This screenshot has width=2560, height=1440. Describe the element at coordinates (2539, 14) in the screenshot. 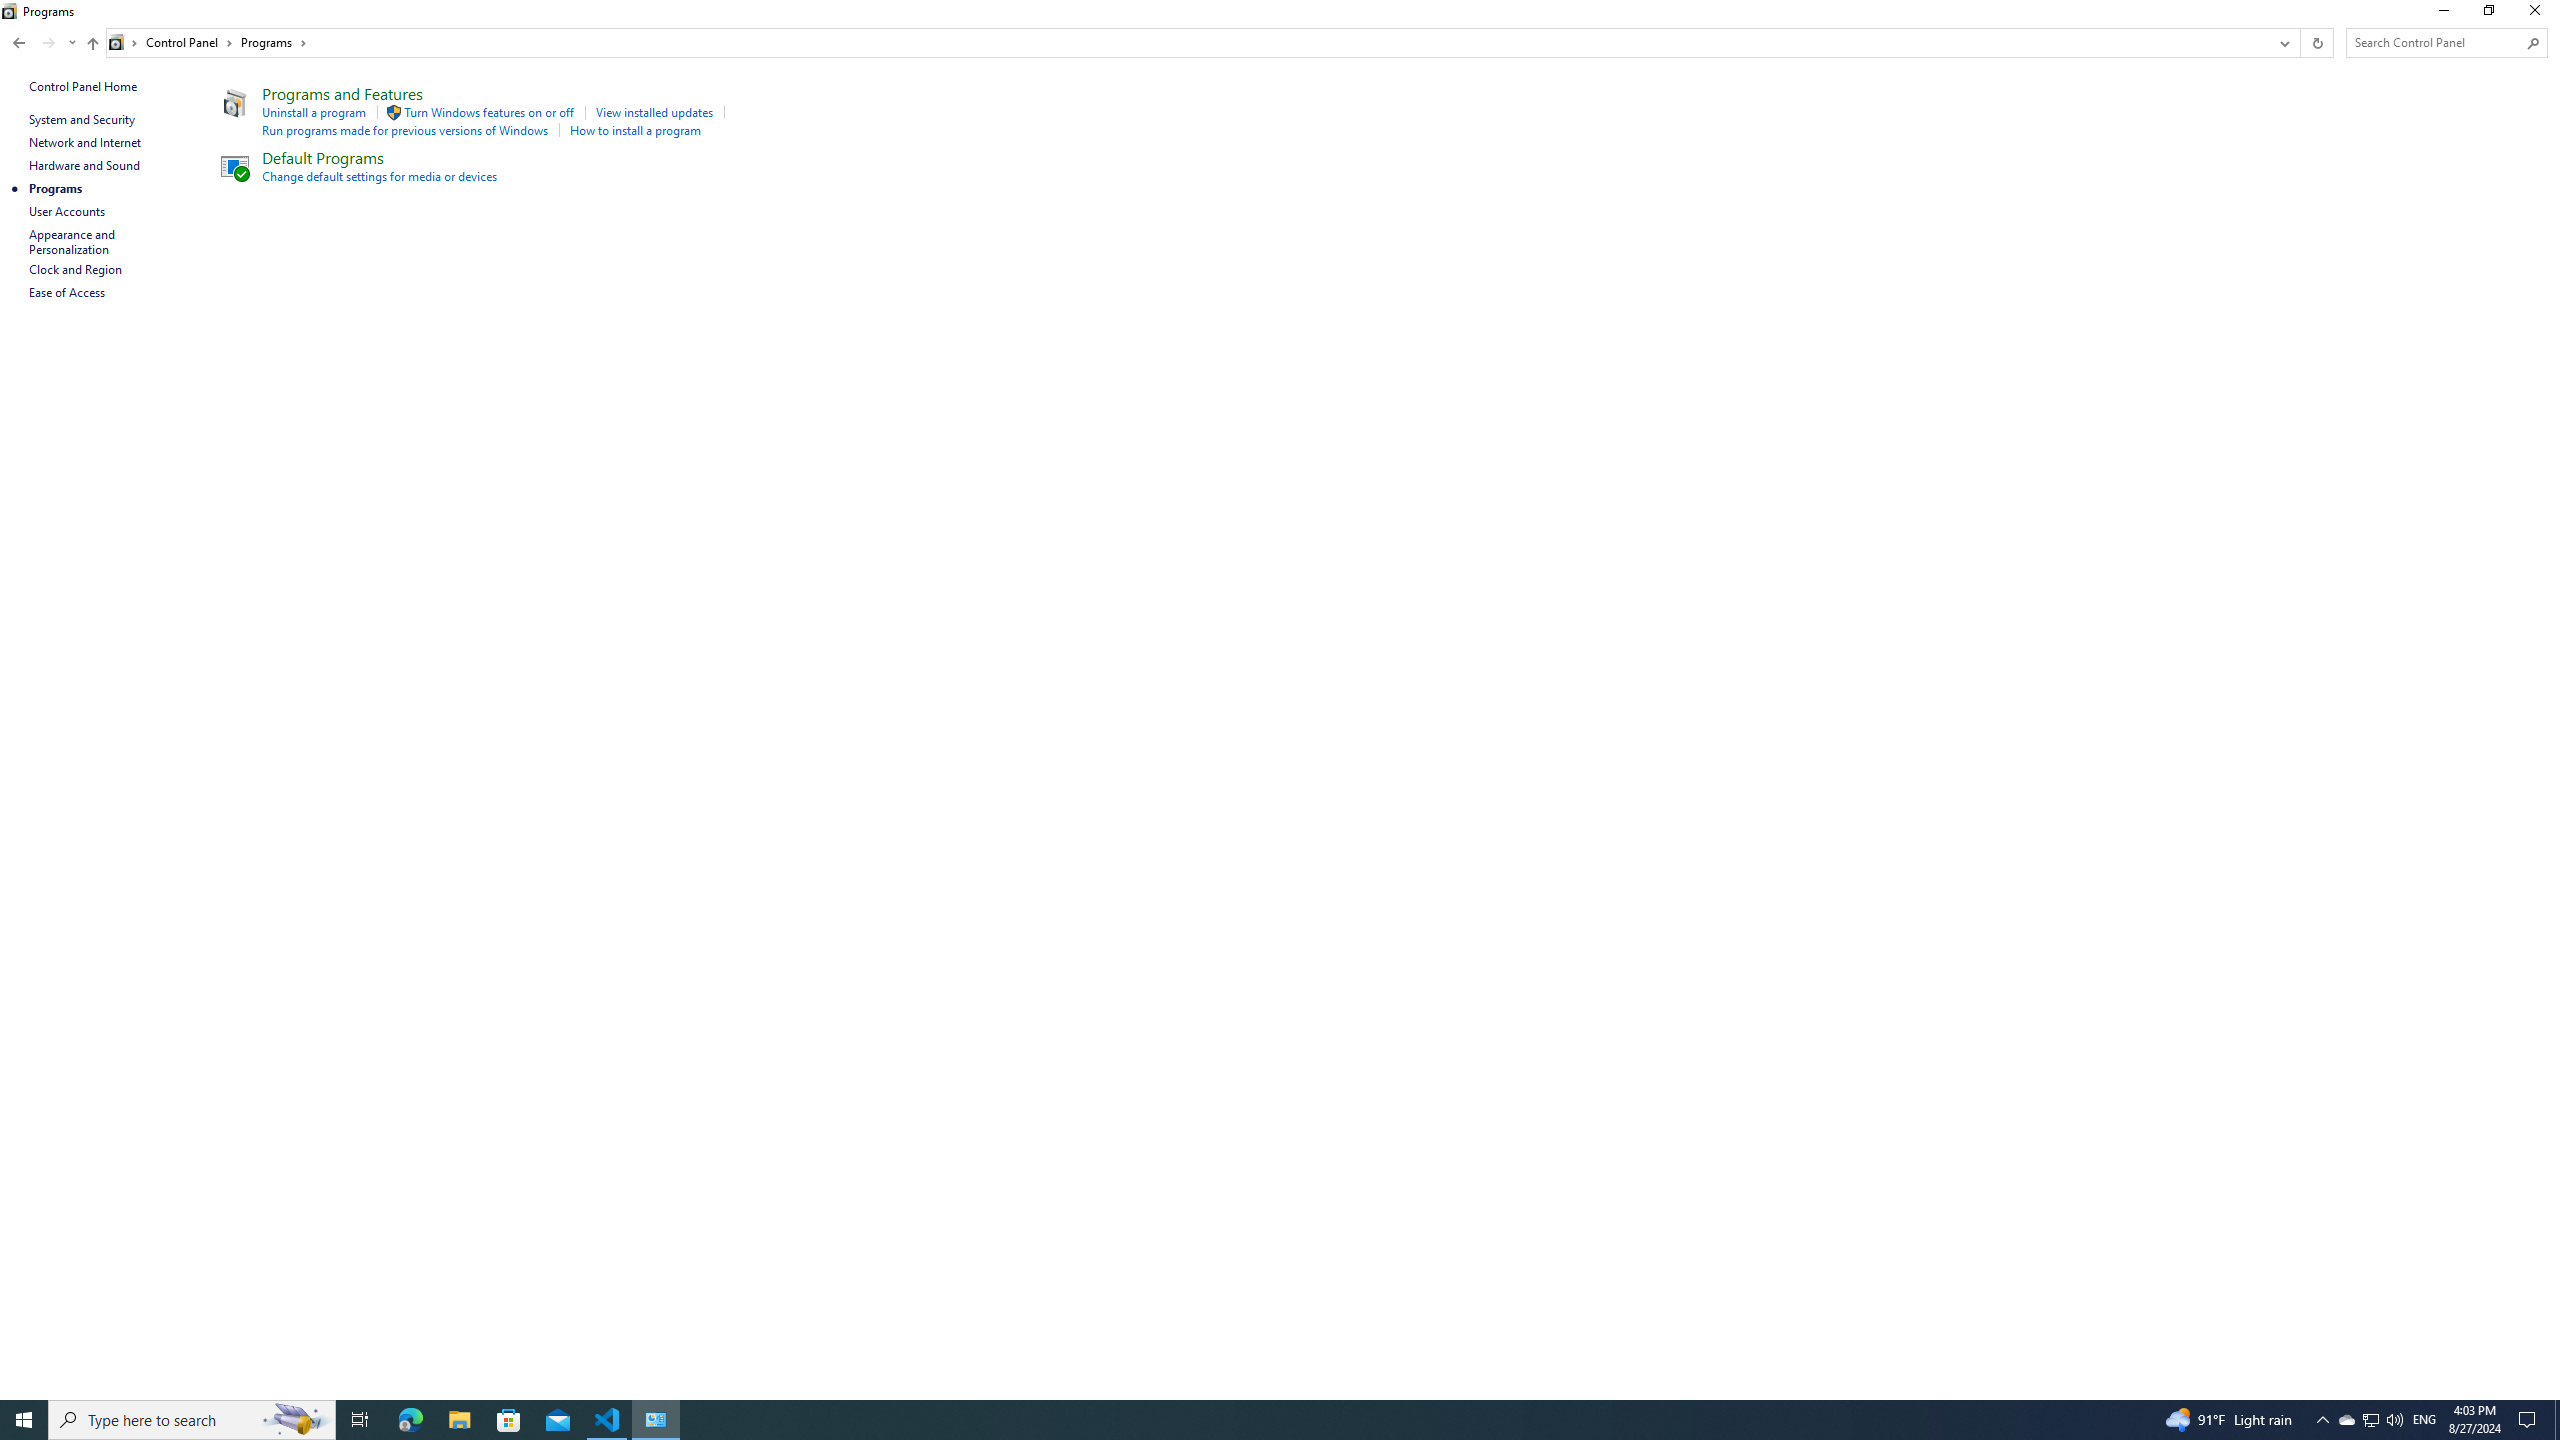

I see `Close` at that location.